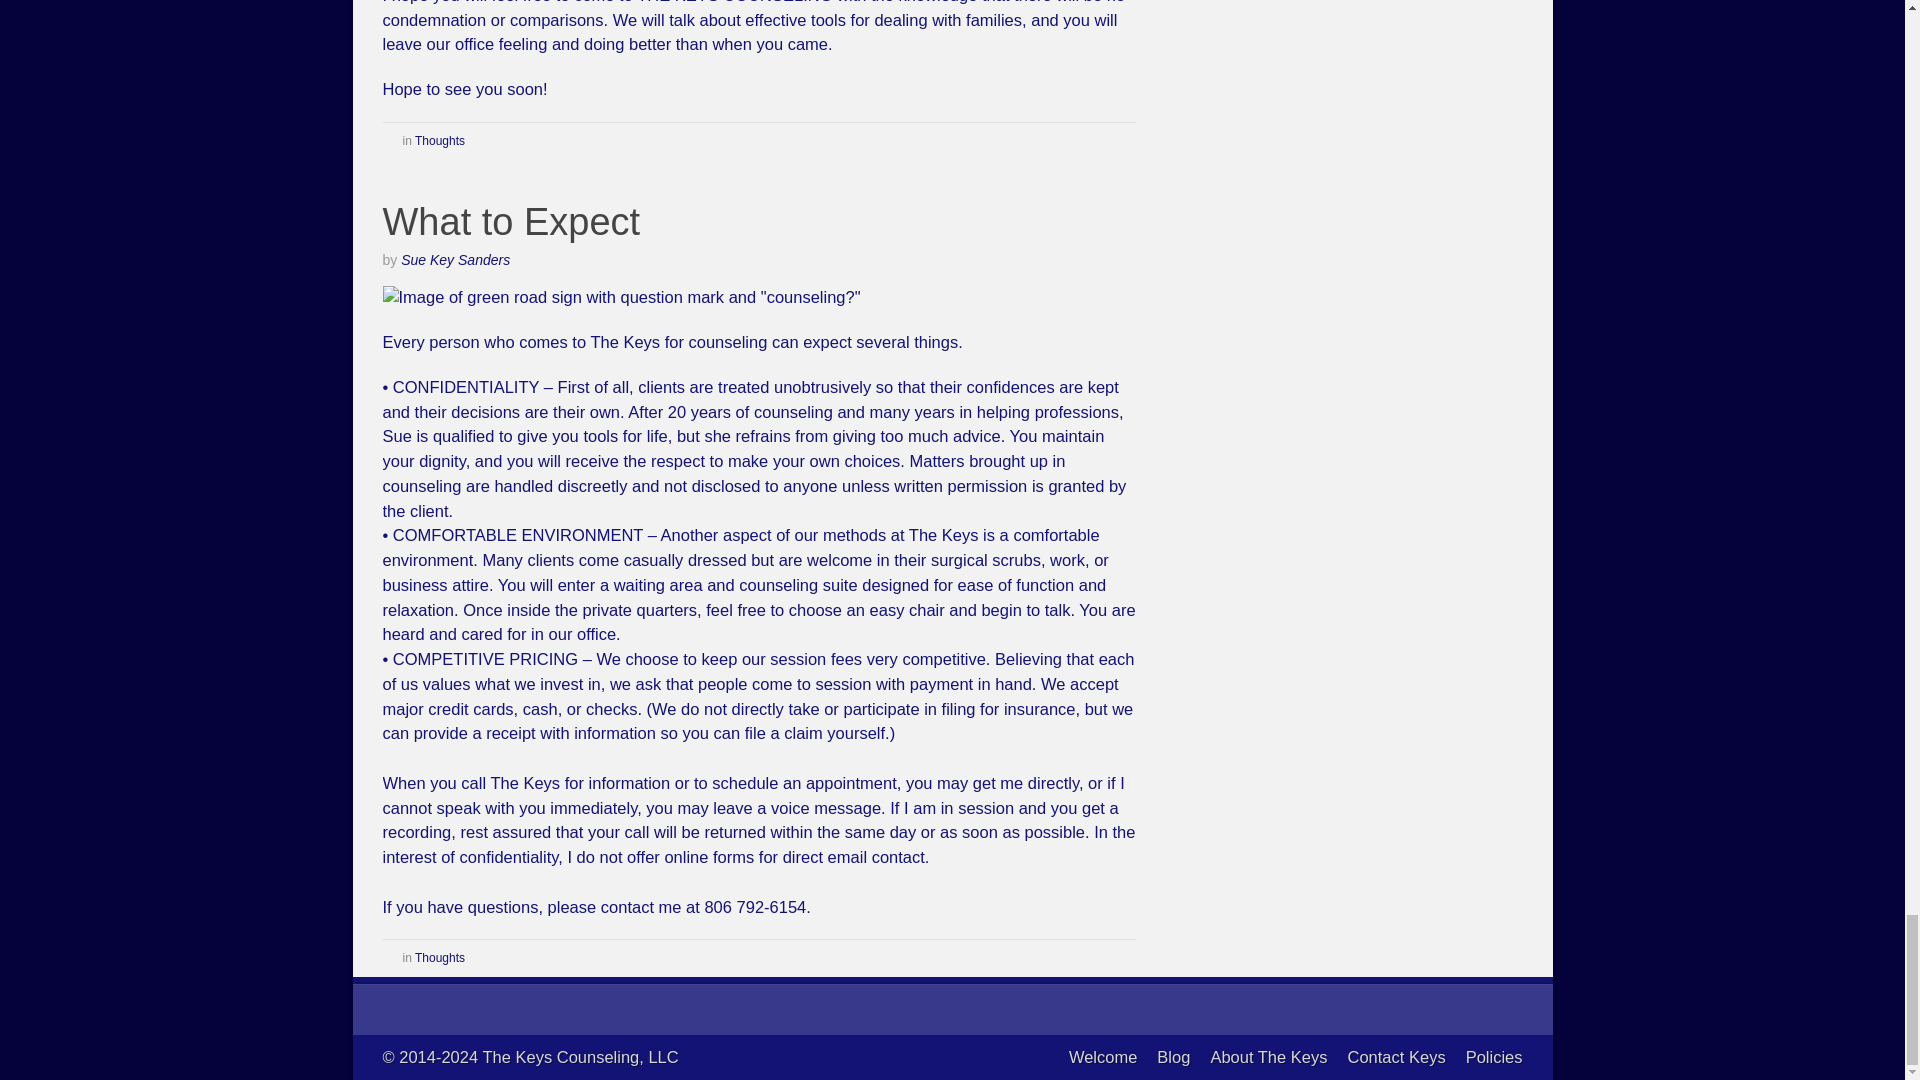 The height and width of the screenshot is (1080, 1920). Describe the element at coordinates (1102, 1056) in the screenshot. I see `Welcome` at that location.